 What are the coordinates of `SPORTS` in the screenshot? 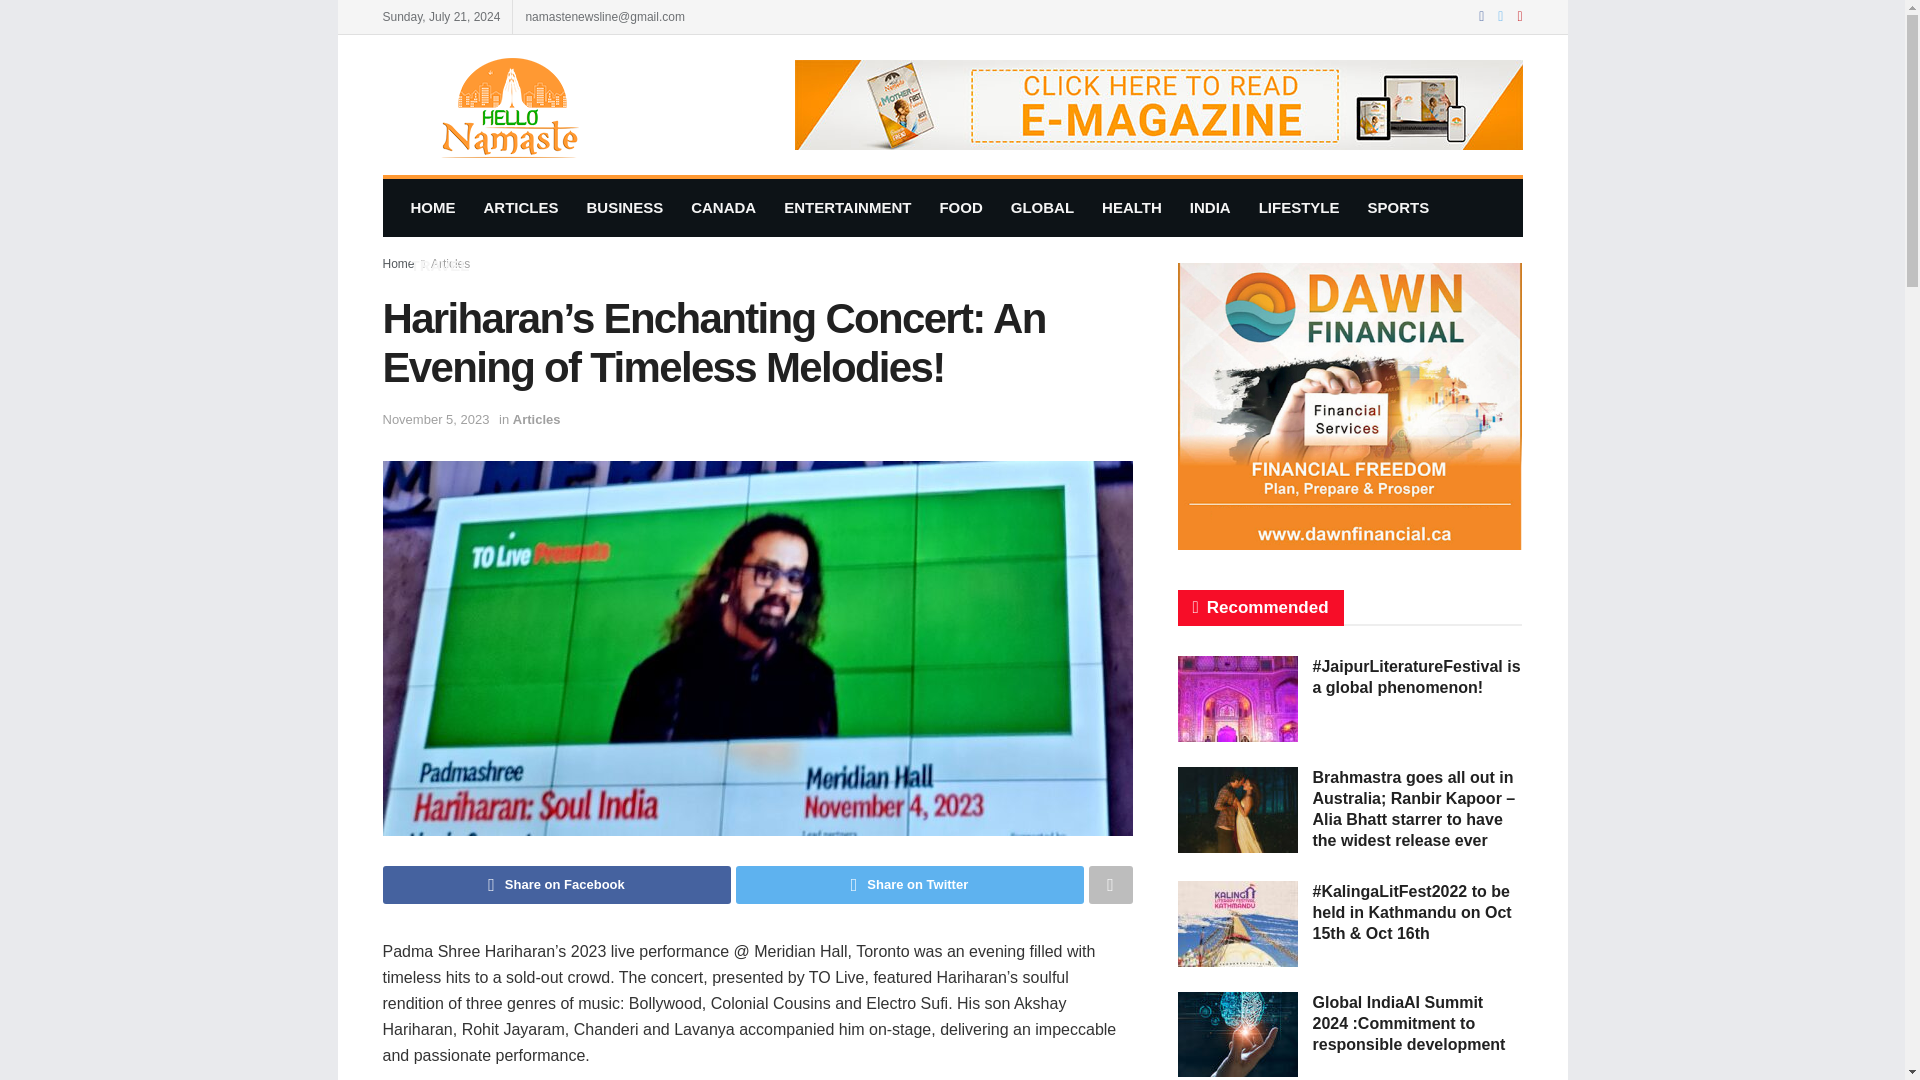 It's located at (1398, 208).